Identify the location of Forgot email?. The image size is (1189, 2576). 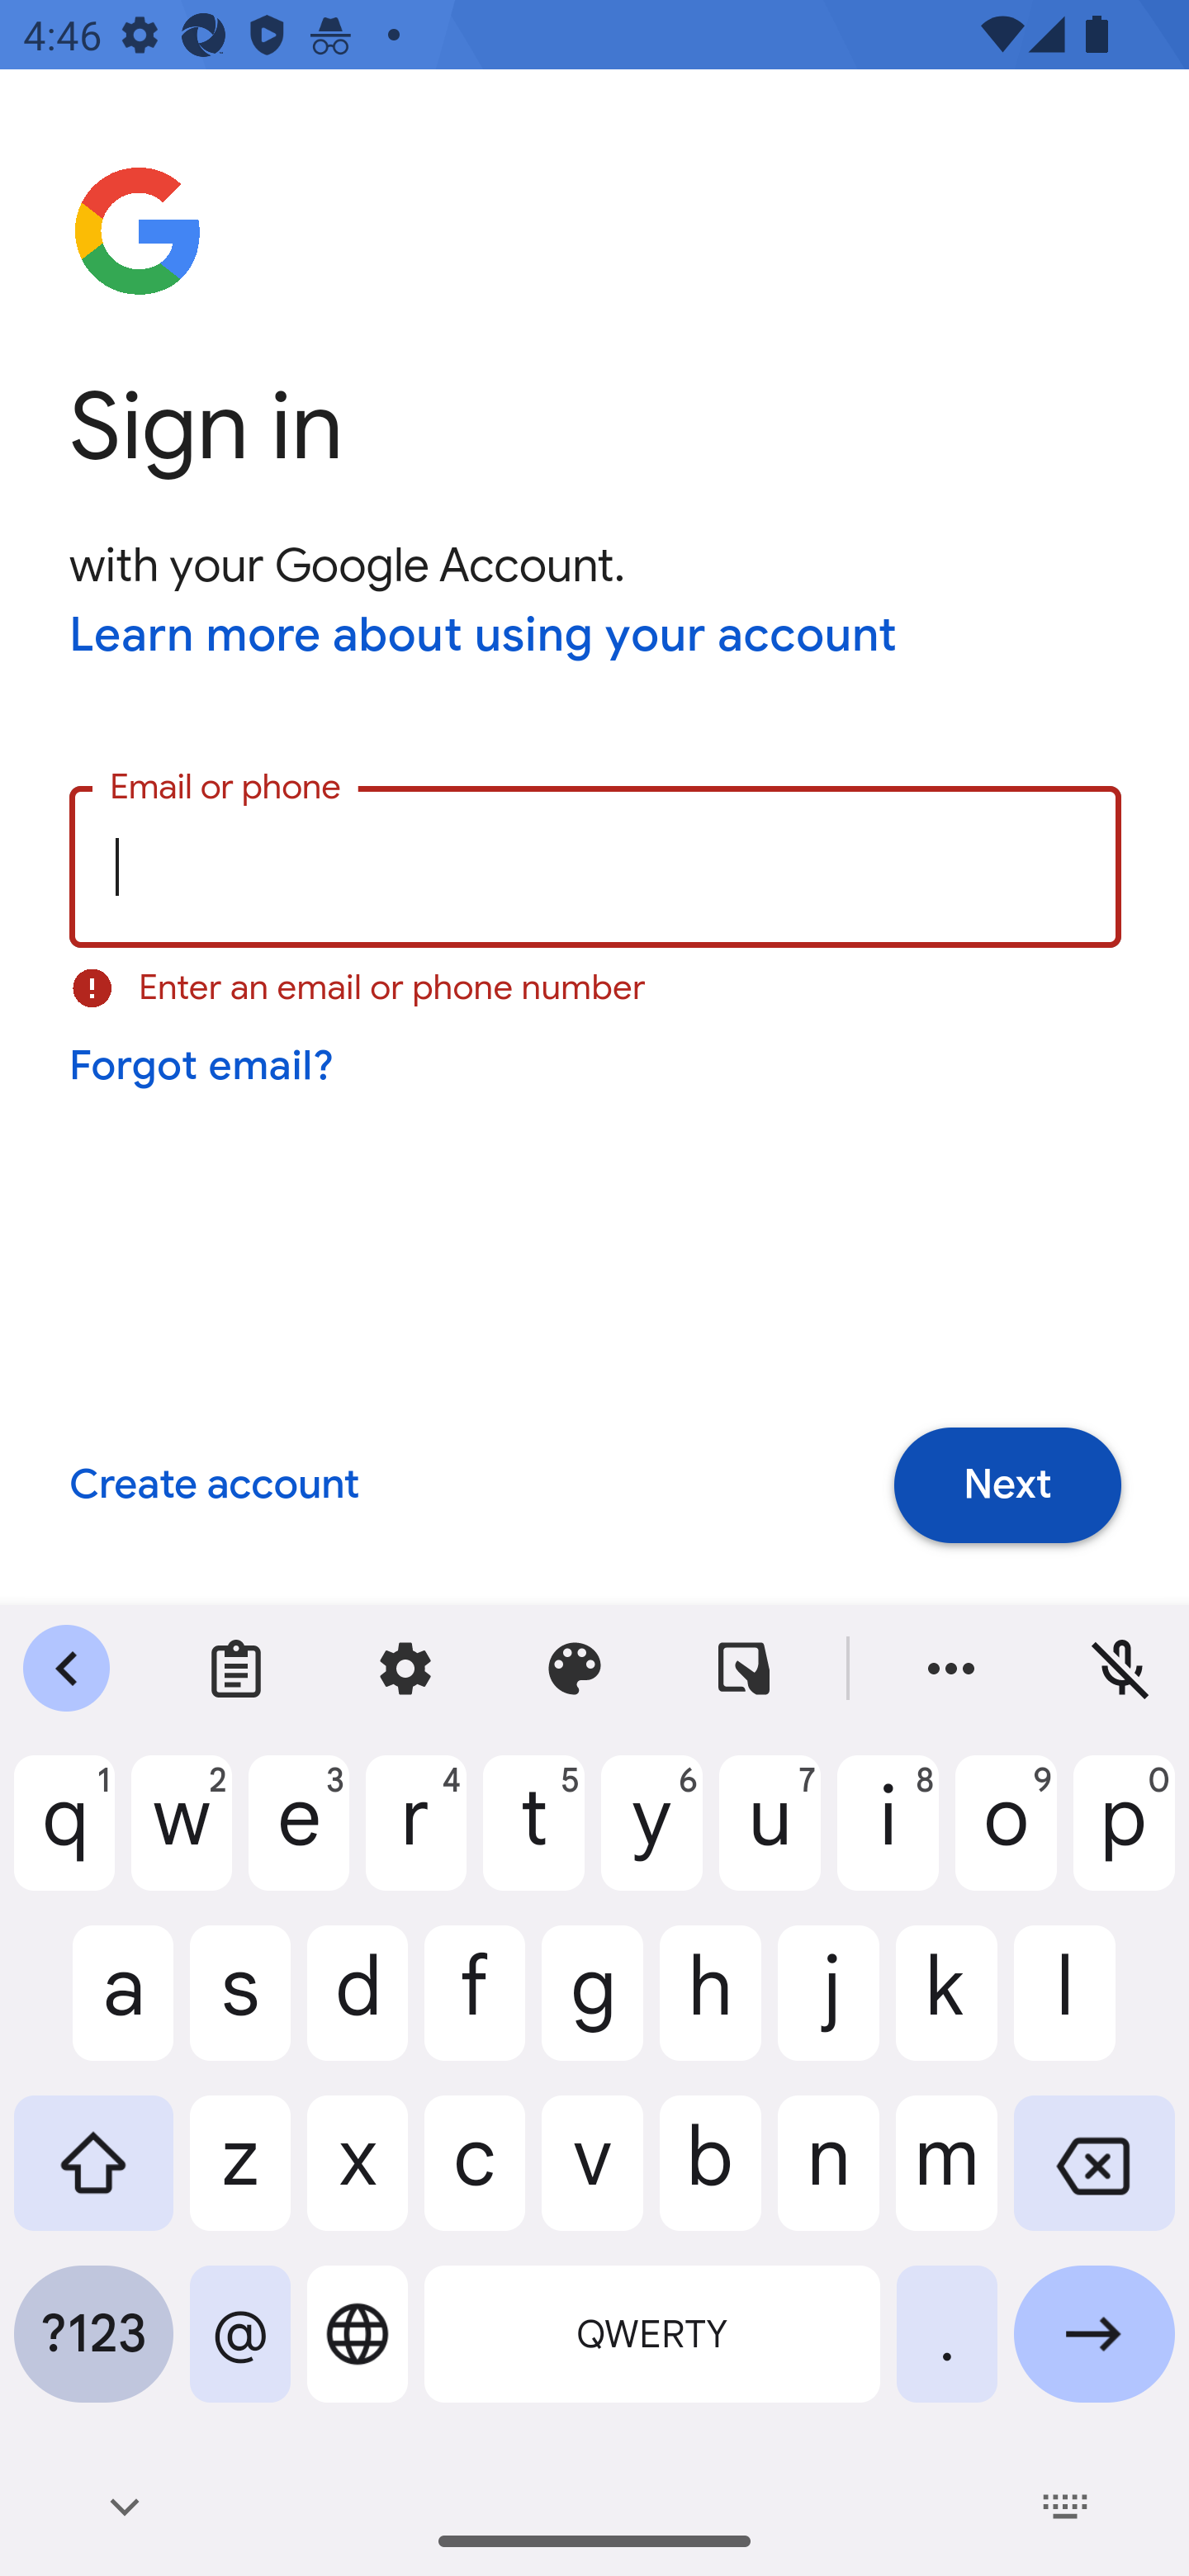
(203, 1066).